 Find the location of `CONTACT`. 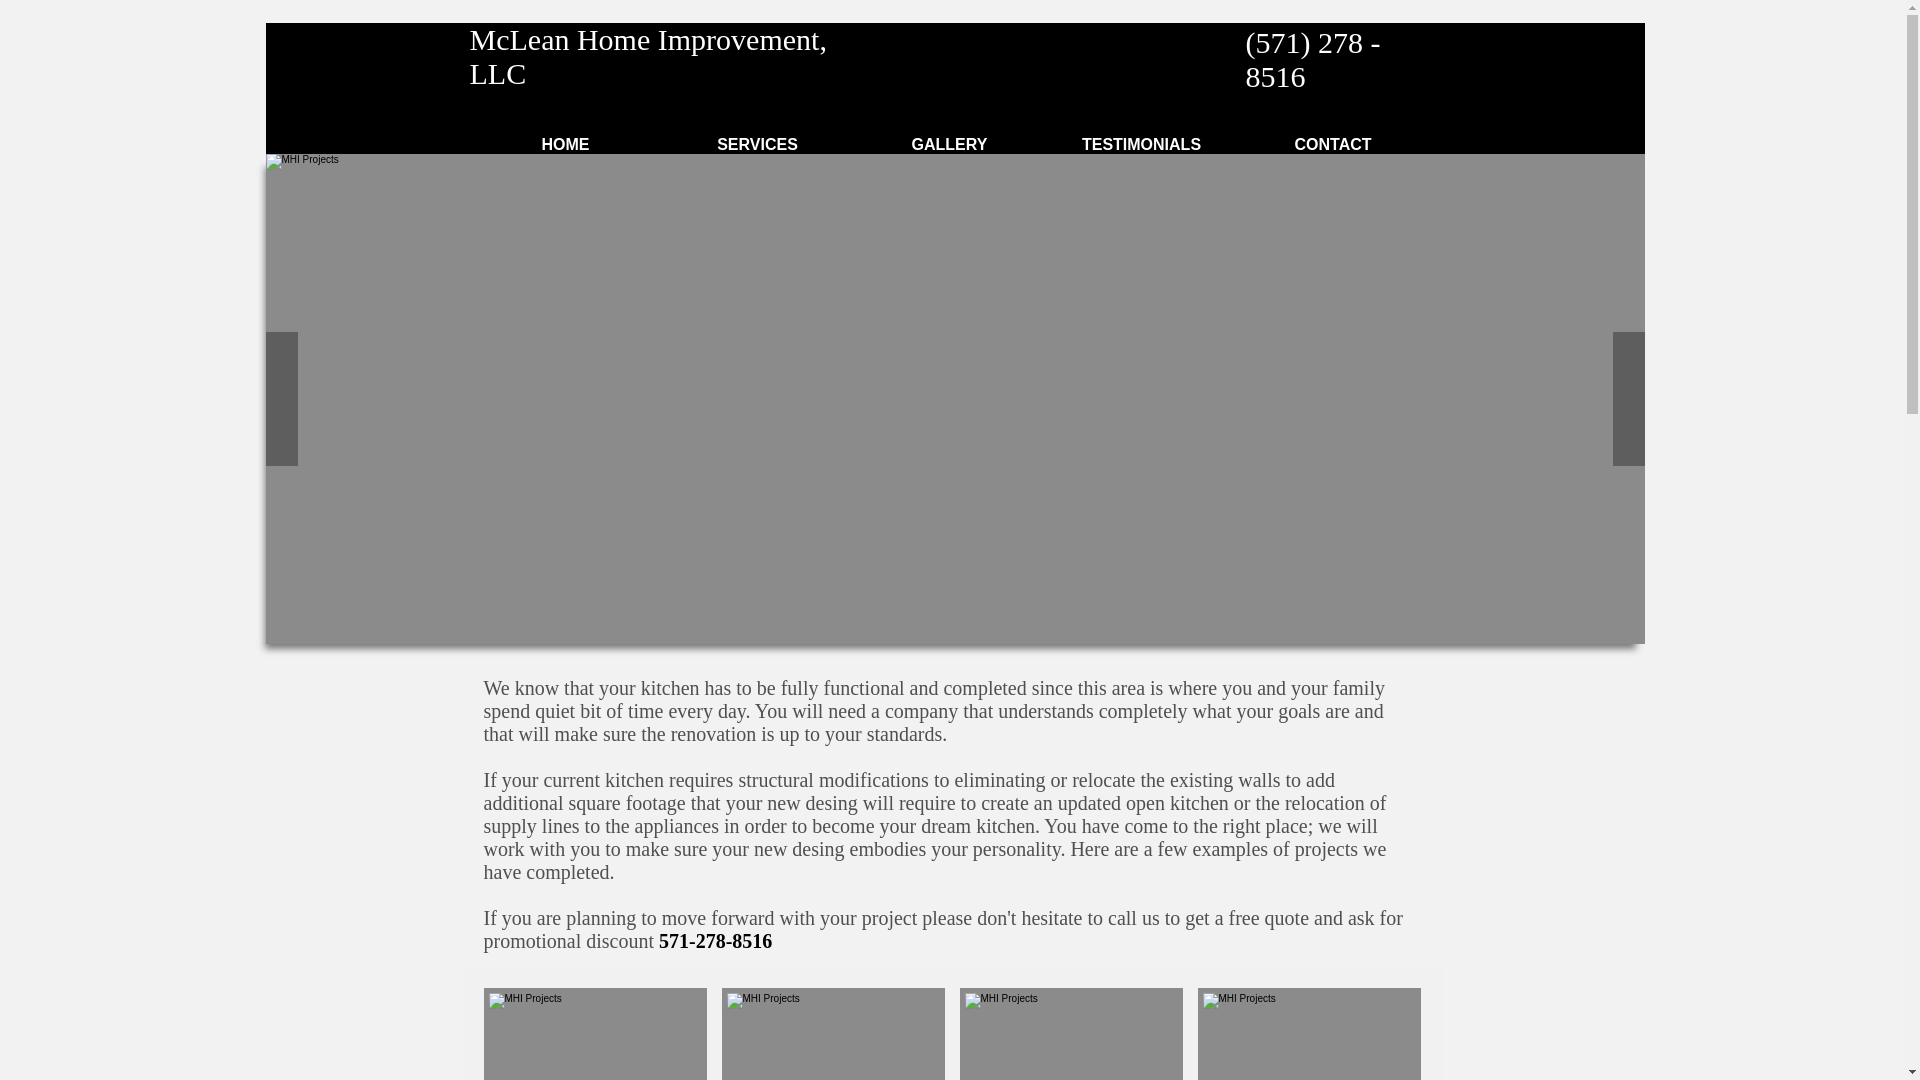

CONTACT is located at coordinates (1333, 144).